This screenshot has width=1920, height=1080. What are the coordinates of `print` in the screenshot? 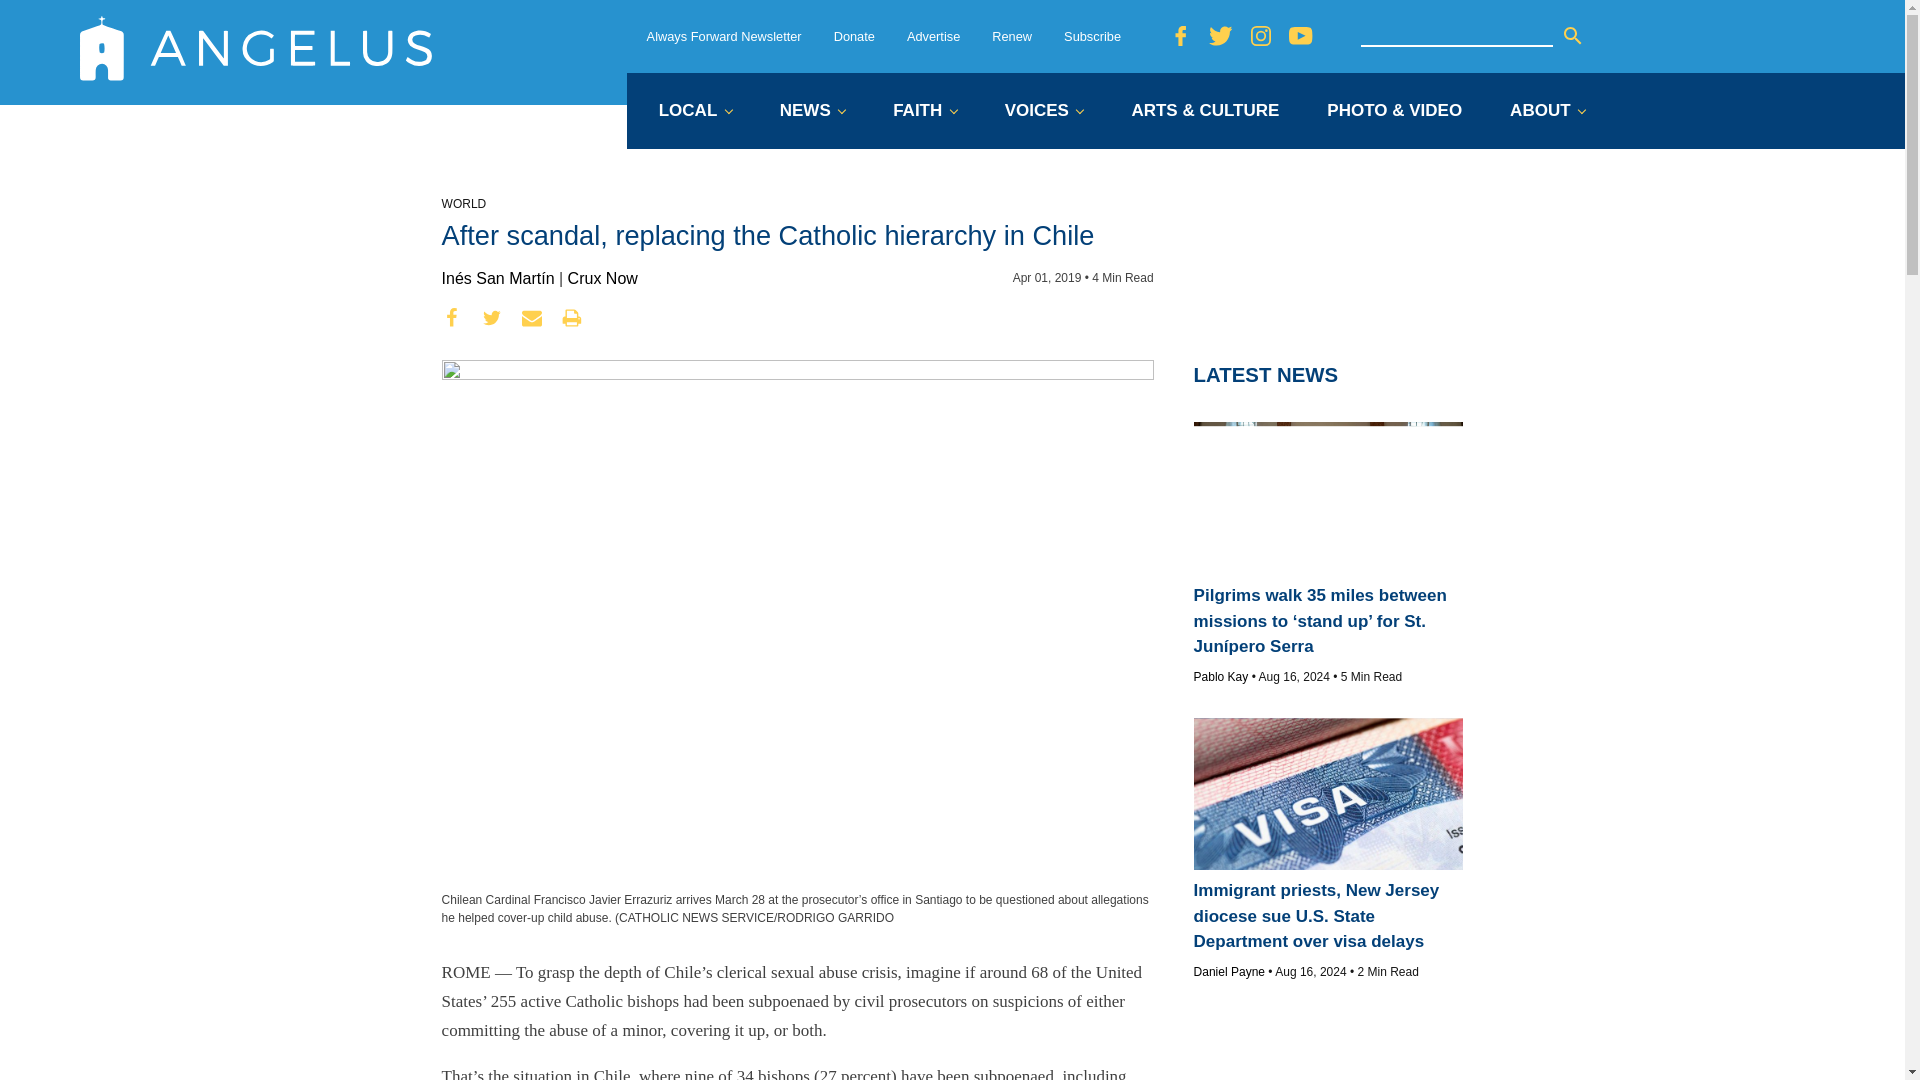 It's located at (572, 318).